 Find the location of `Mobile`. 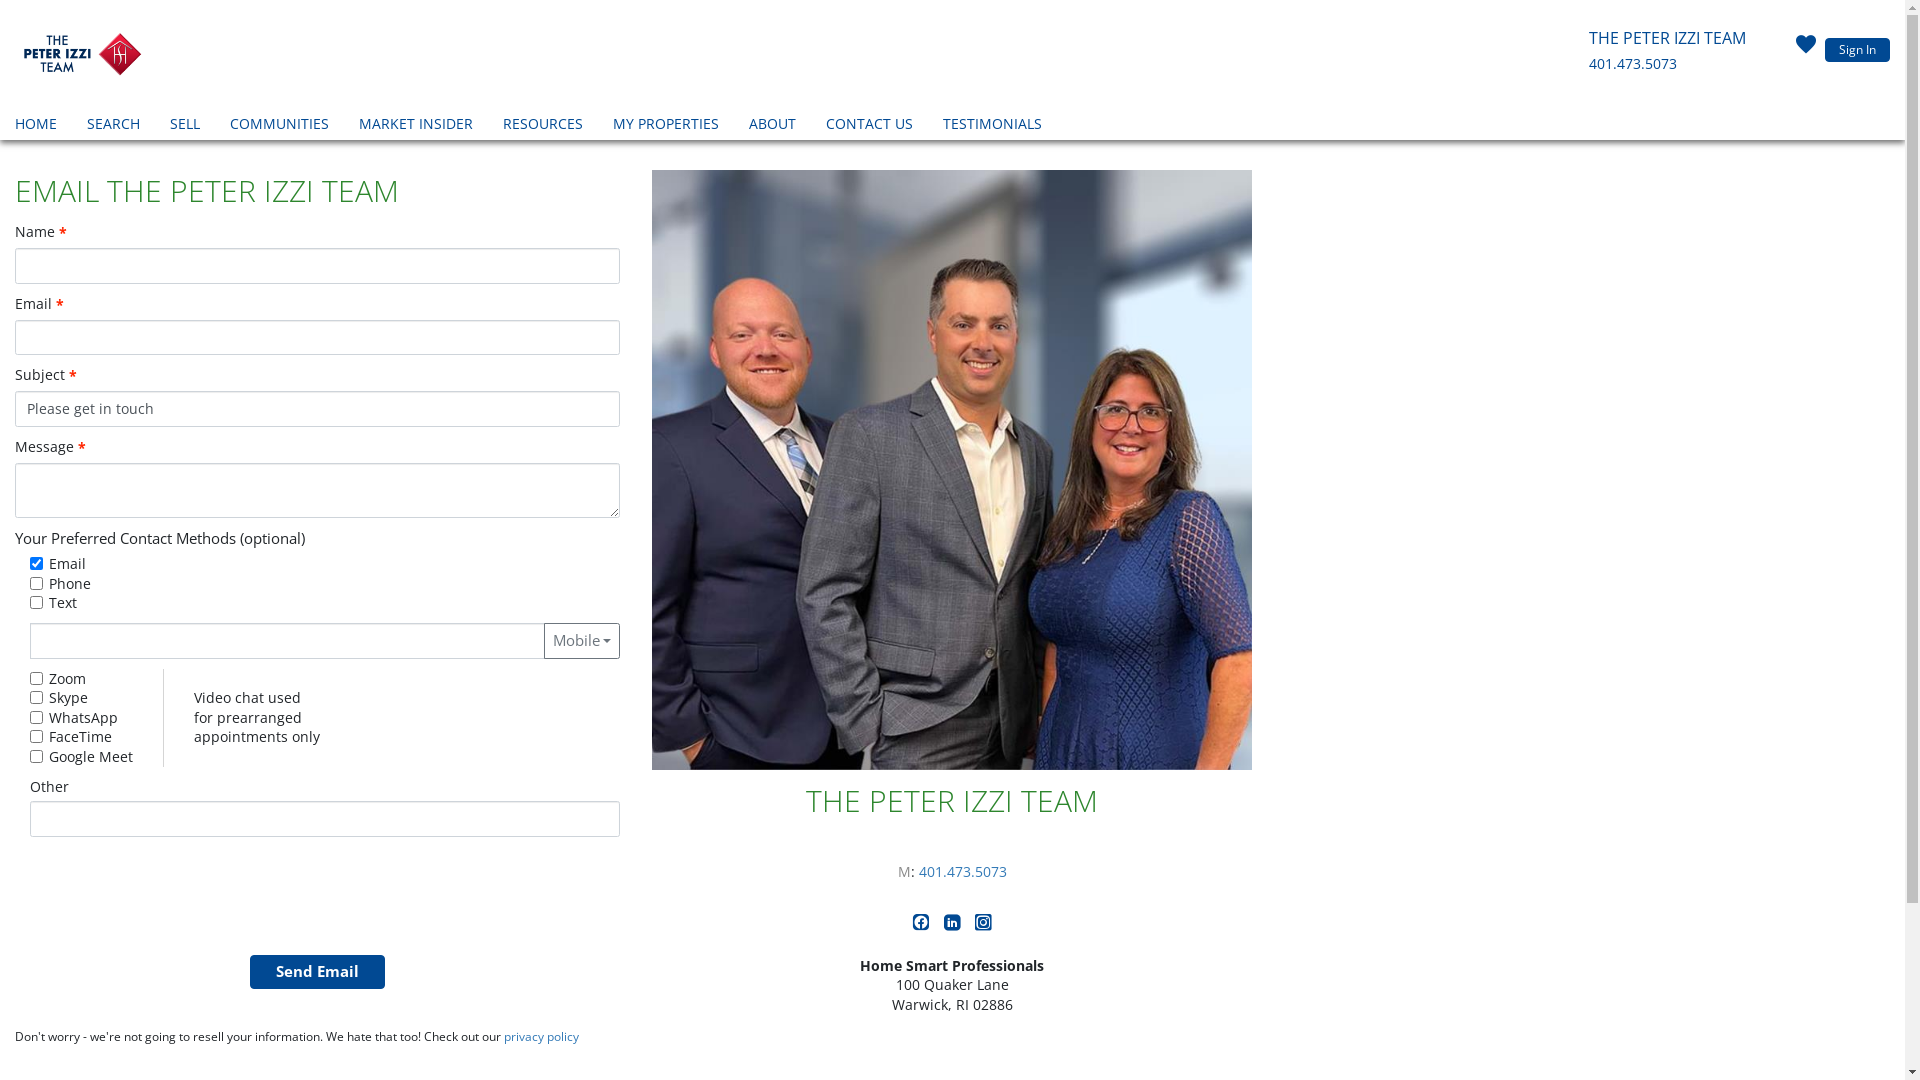

Mobile is located at coordinates (582, 641).